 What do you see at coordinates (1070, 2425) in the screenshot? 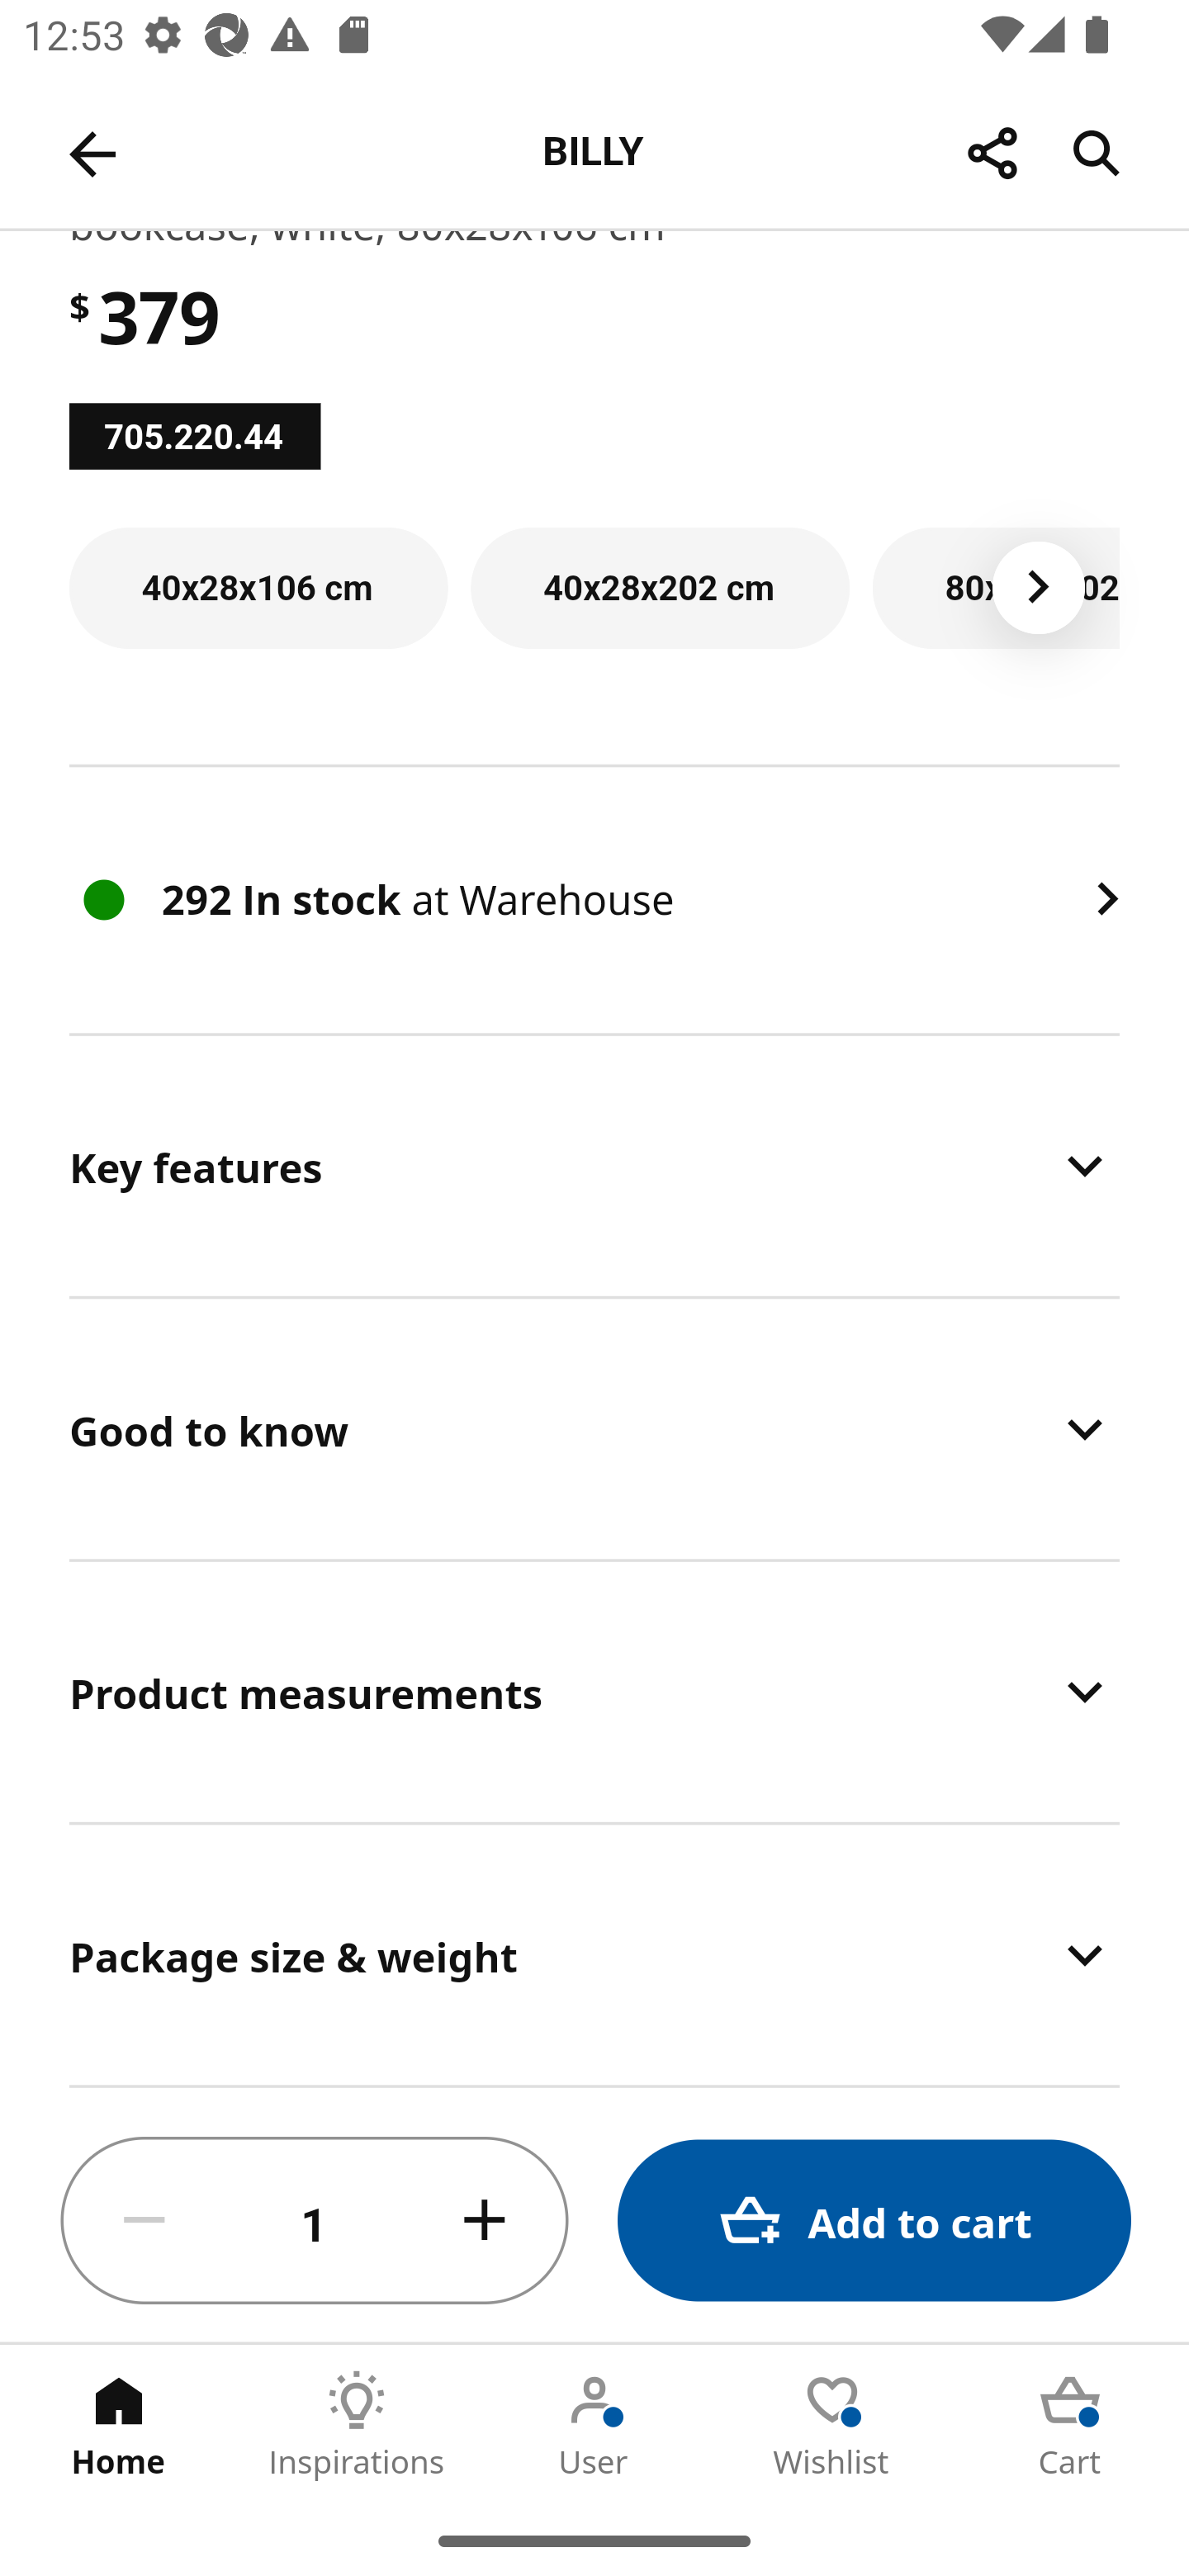
I see `Cart
Tab 5 of 5` at bounding box center [1070, 2425].